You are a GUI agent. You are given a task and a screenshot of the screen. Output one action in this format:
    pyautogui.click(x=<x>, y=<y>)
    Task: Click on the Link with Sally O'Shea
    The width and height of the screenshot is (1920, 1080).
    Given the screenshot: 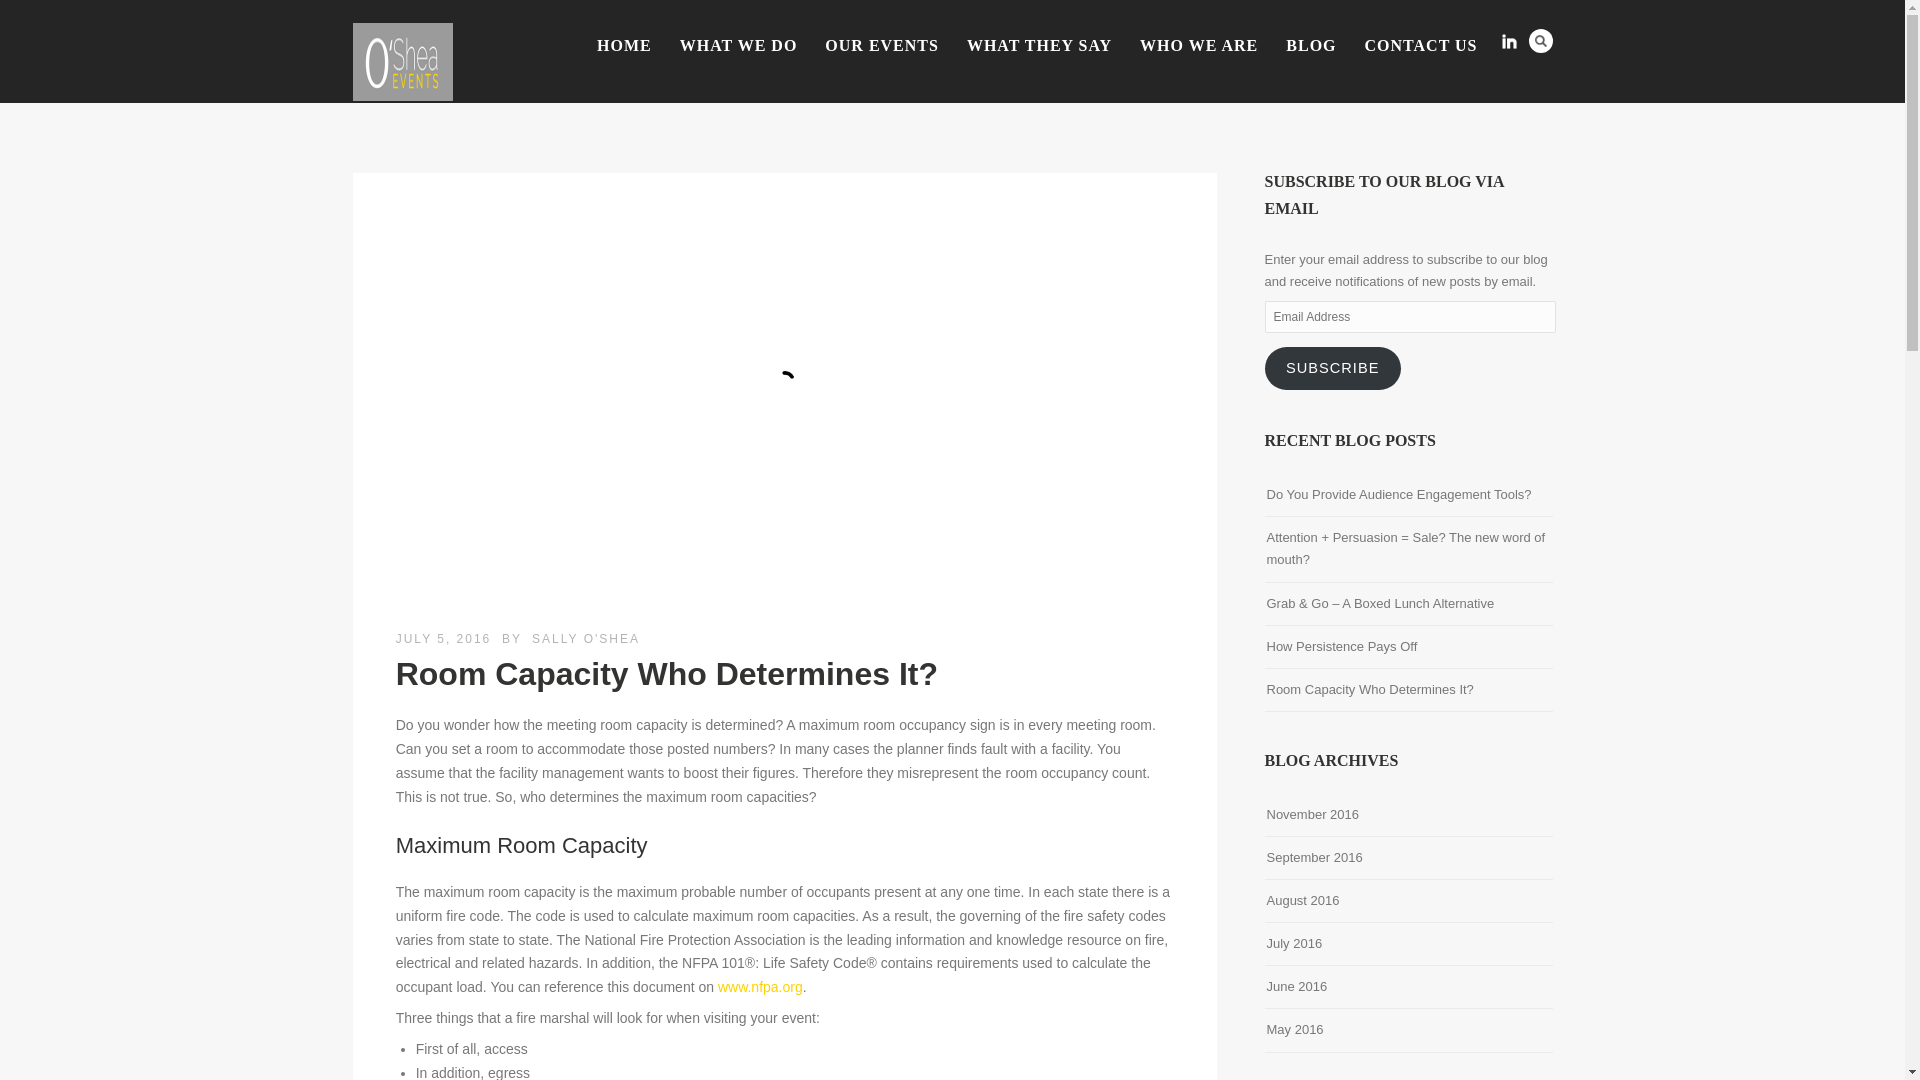 What is the action you would take?
    pyautogui.click(x=1508, y=42)
    